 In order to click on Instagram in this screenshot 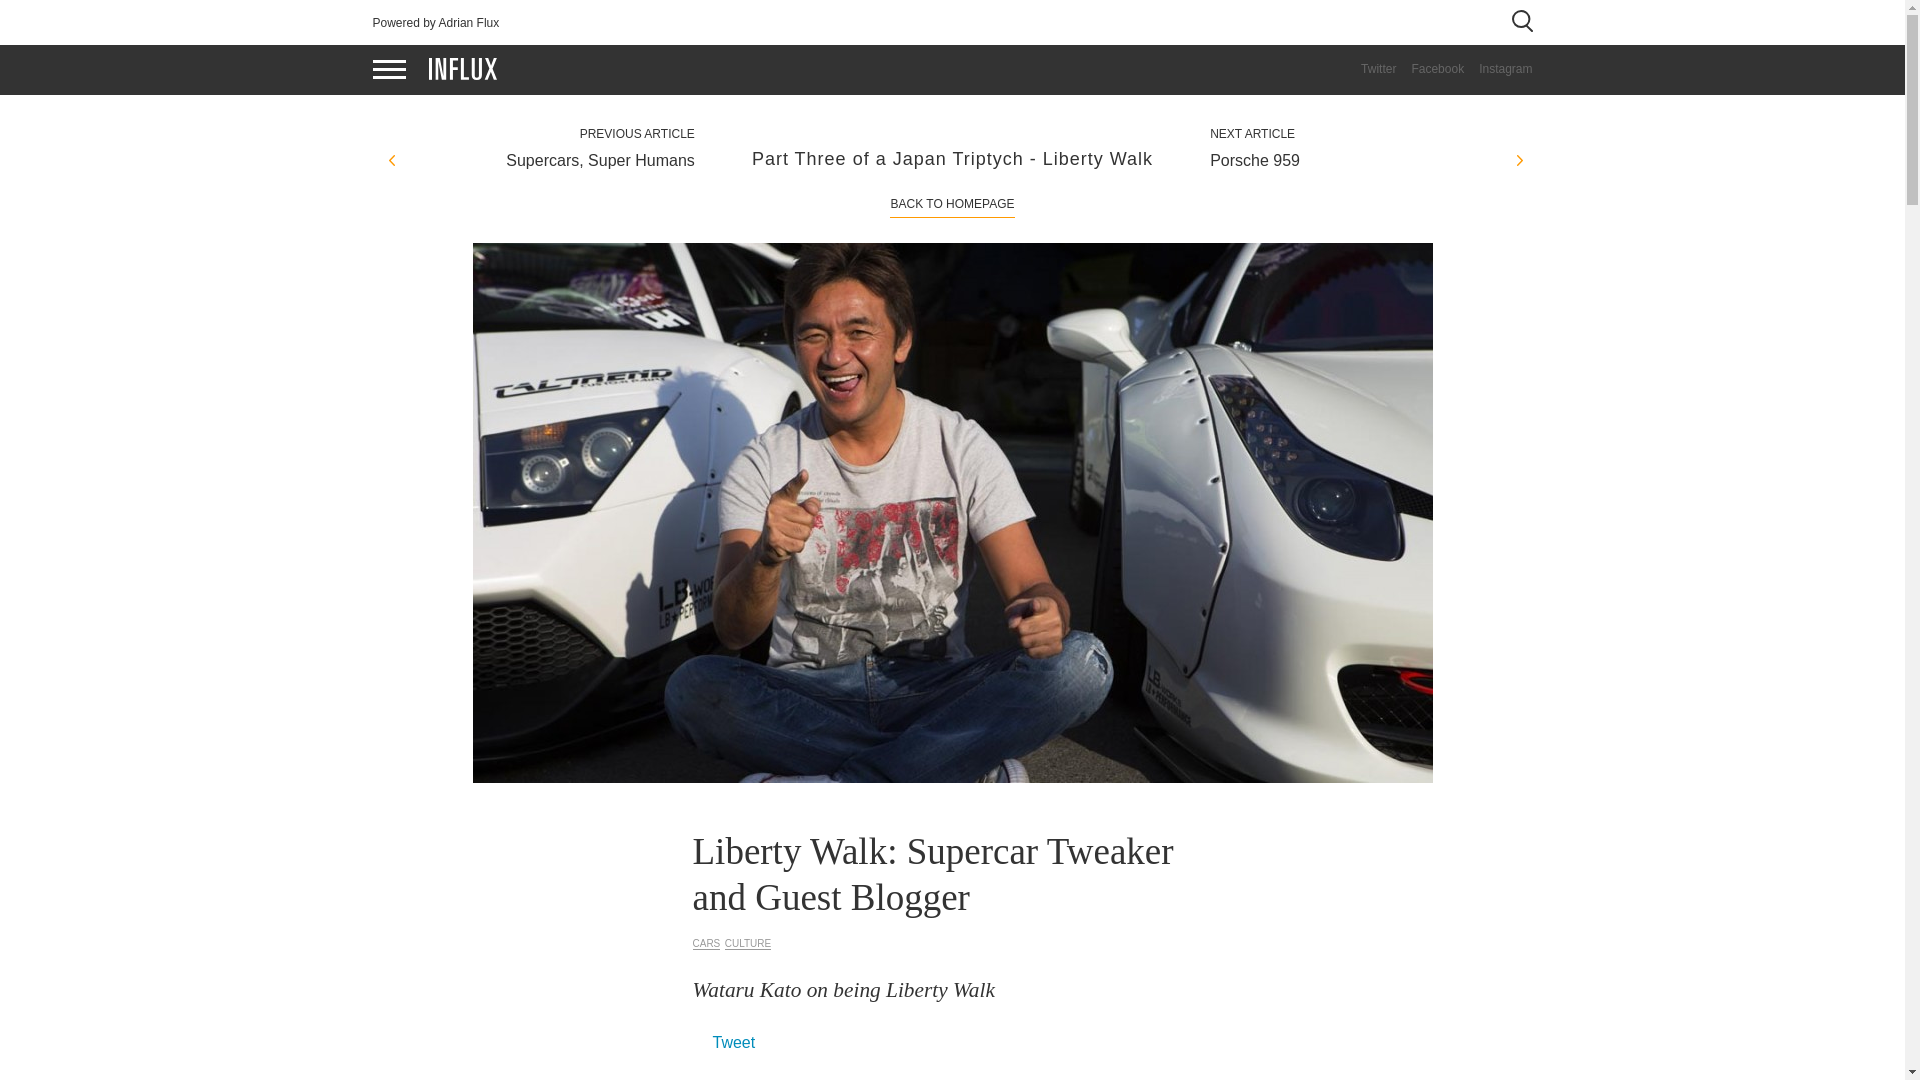, I will do `click(1498, 68)`.